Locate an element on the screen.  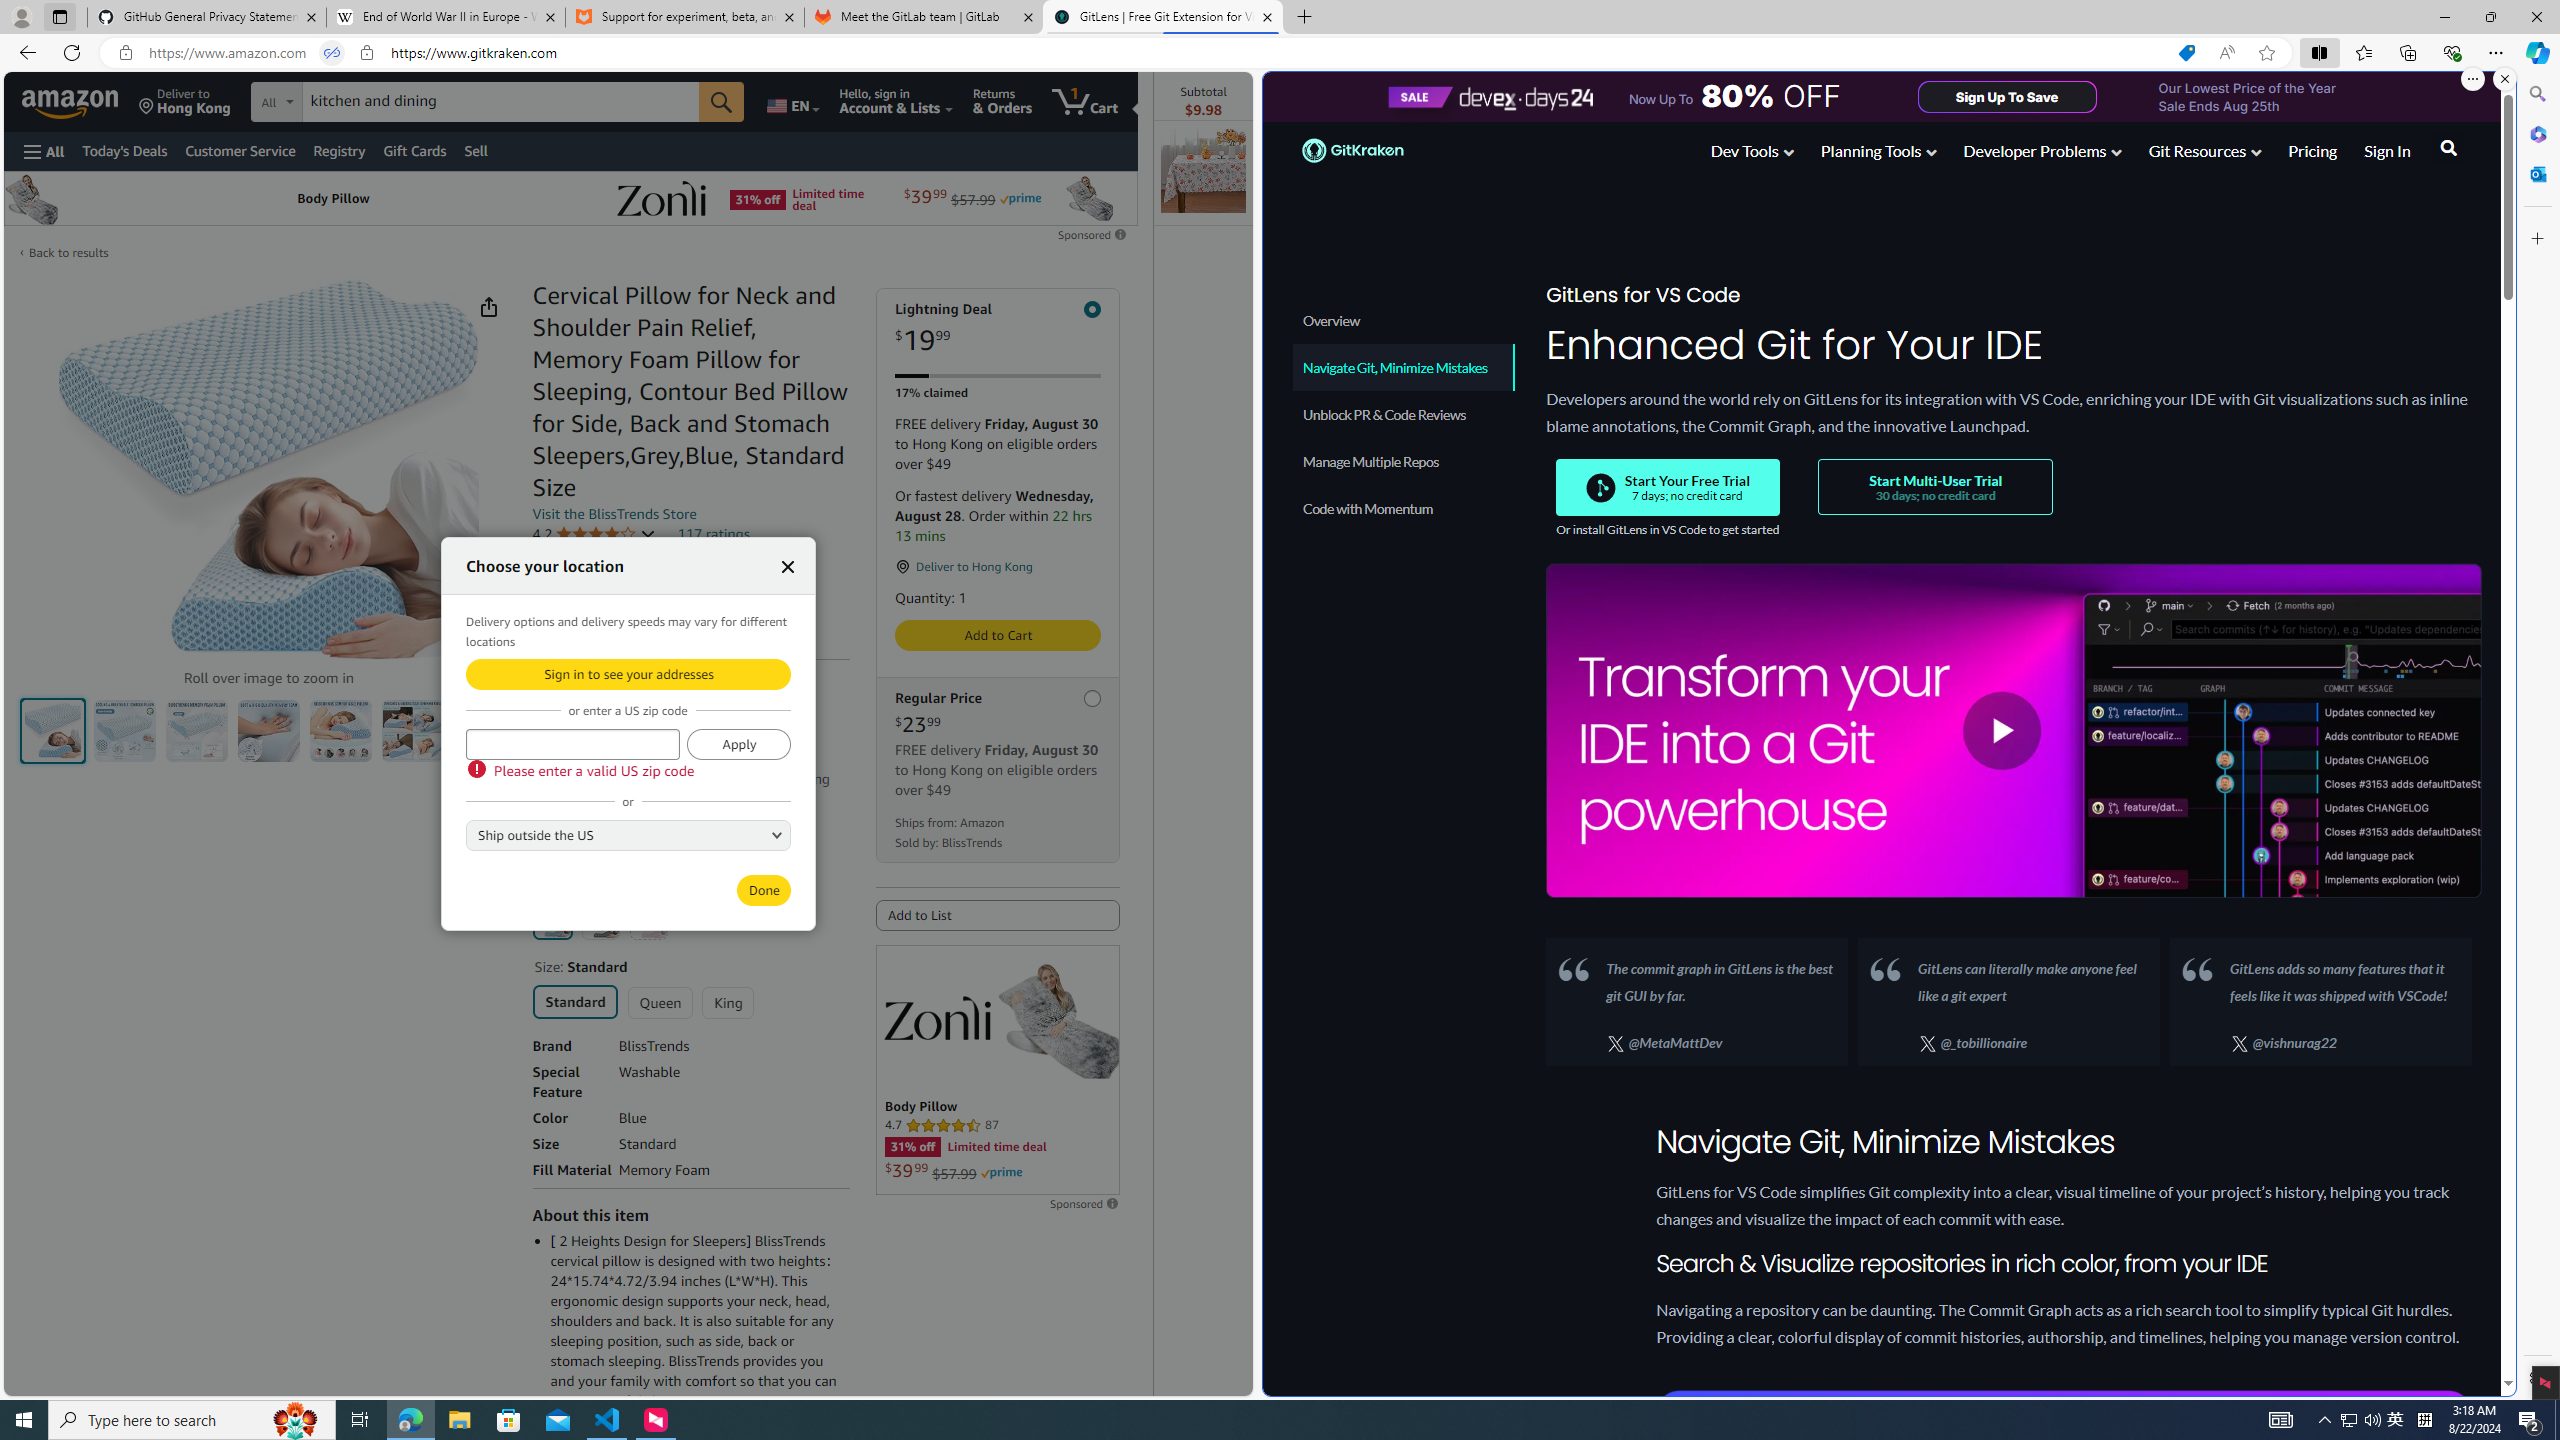
Details  is located at coordinates (600, 799).